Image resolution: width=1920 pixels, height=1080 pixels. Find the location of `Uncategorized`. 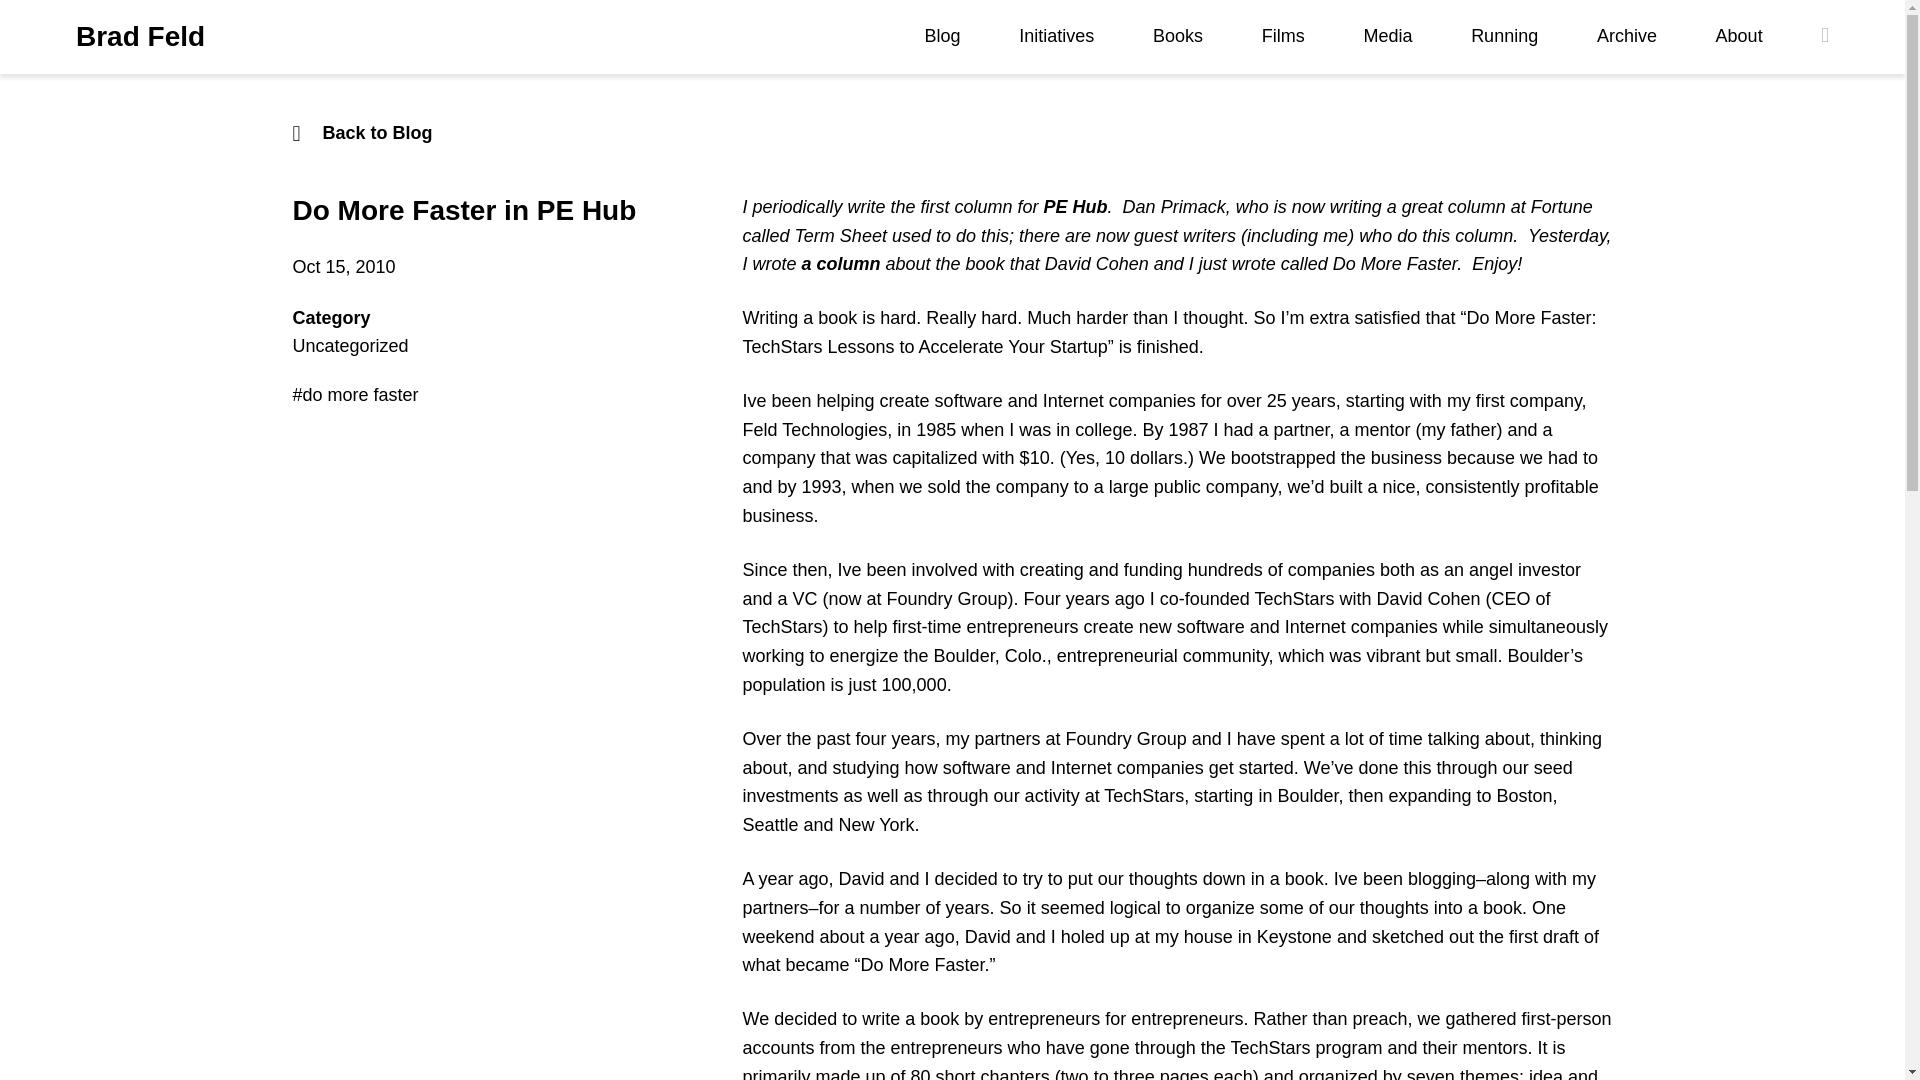

Uncategorized is located at coordinates (349, 346).